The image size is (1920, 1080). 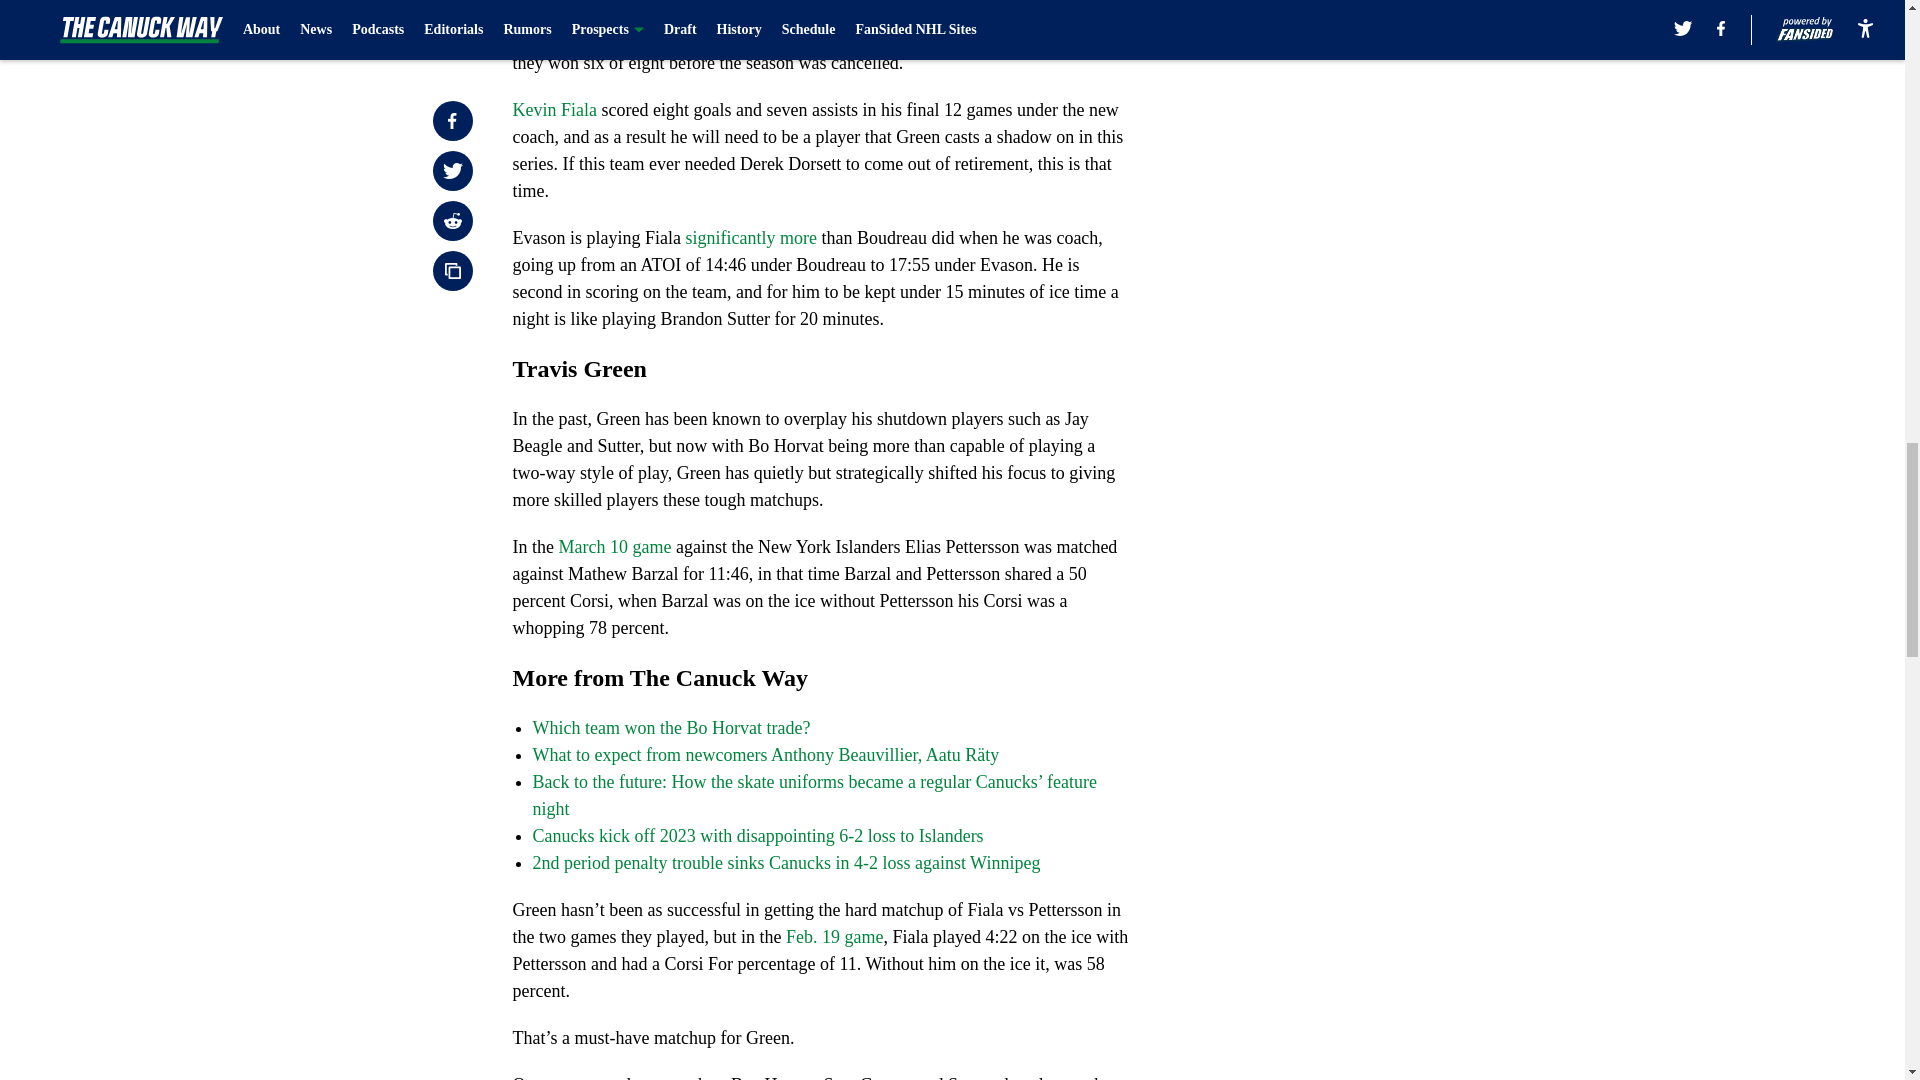 What do you see at coordinates (554, 110) in the screenshot?
I see `Kevin Fiala` at bounding box center [554, 110].